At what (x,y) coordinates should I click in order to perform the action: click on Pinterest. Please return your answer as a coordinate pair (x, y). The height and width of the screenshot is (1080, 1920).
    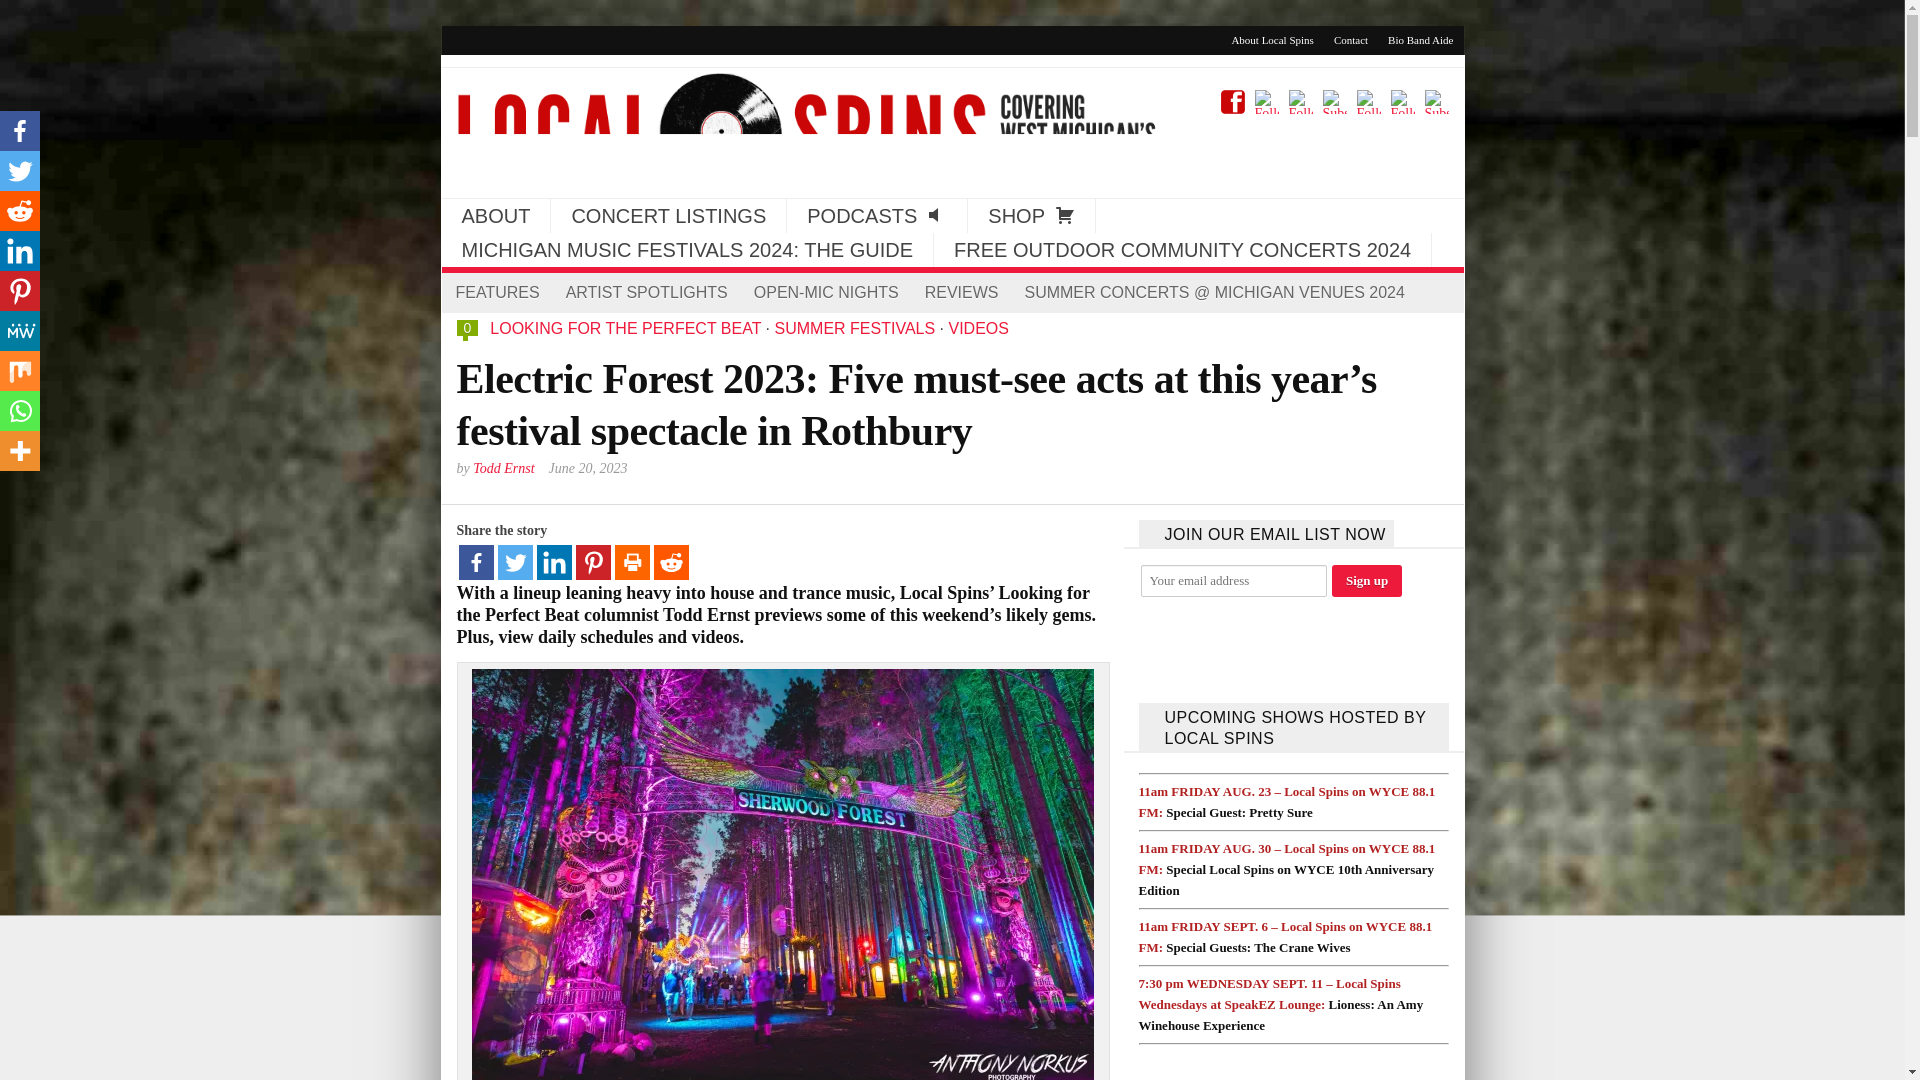
    Looking at the image, I should click on (20, 291).